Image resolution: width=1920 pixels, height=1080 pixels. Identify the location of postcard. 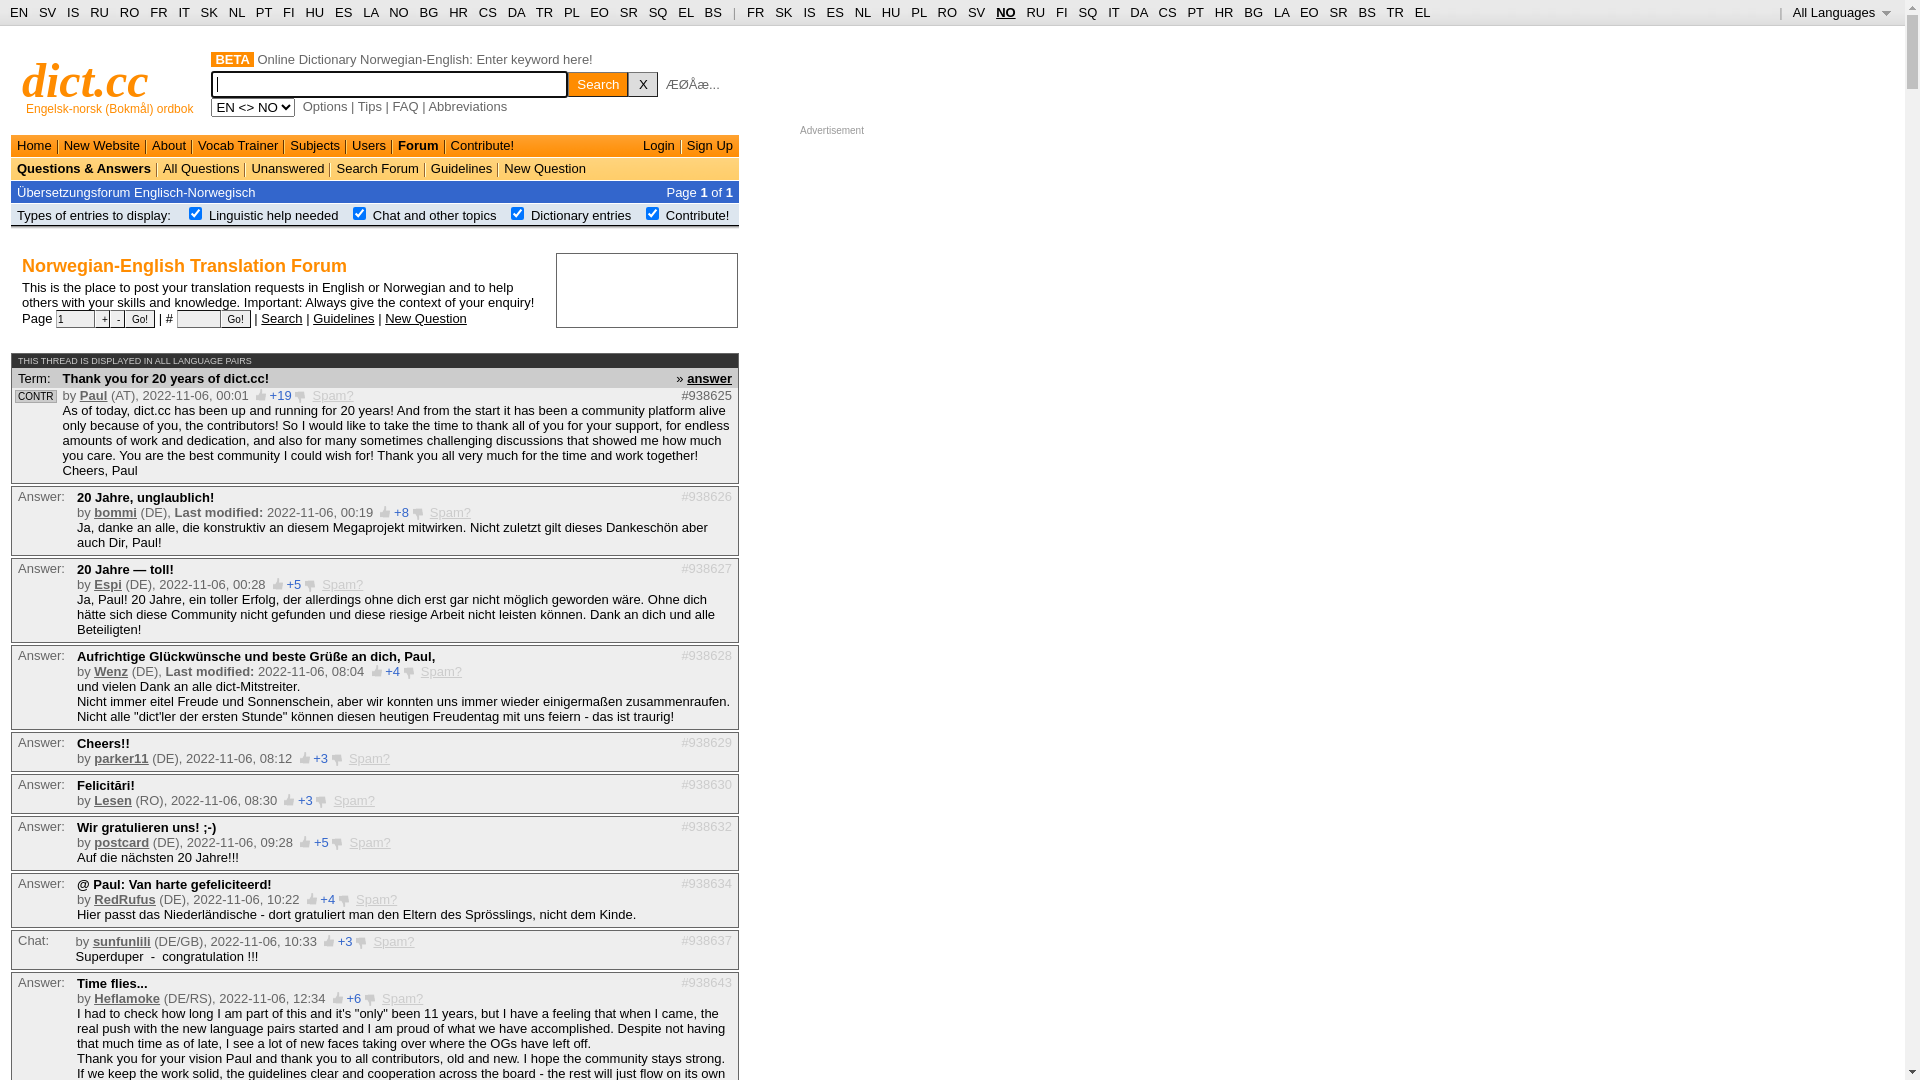
(122, 842).